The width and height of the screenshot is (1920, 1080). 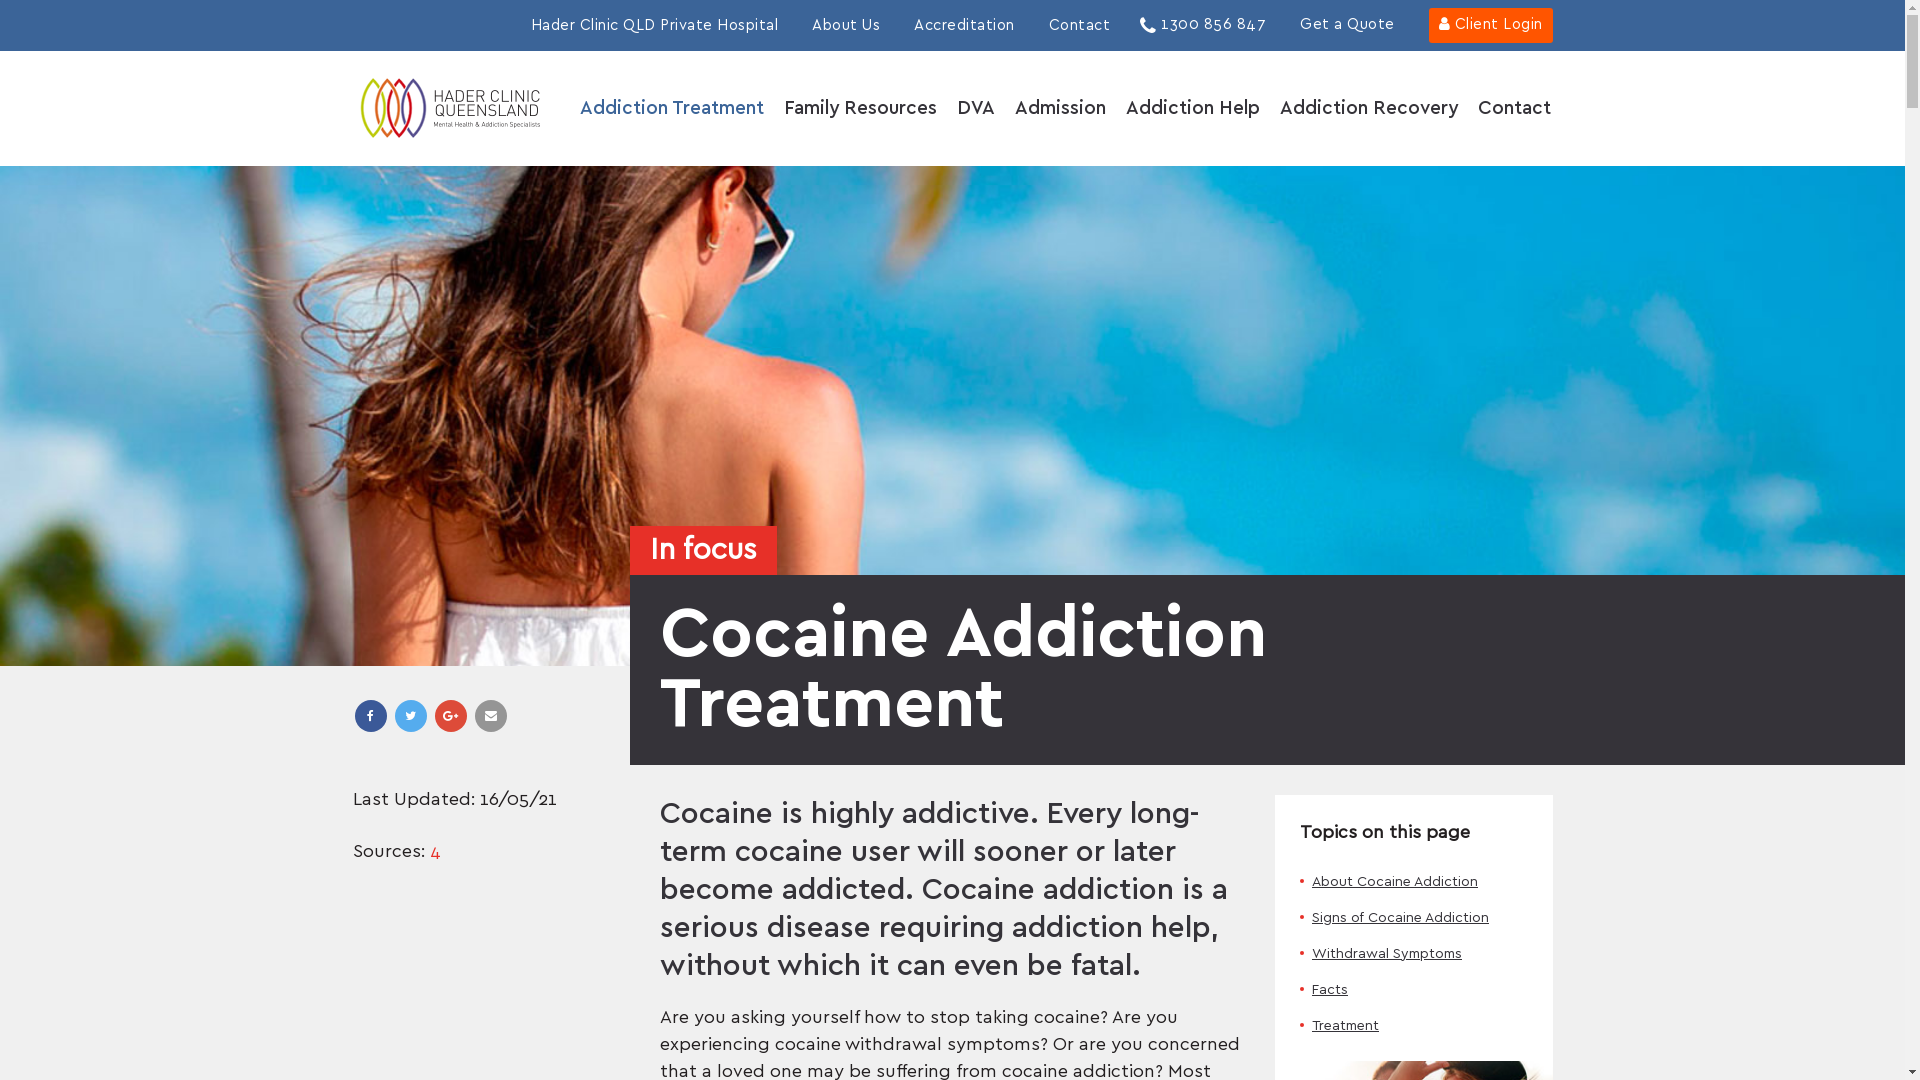 I want to click on Family Resources, so click(x=860, y=115).